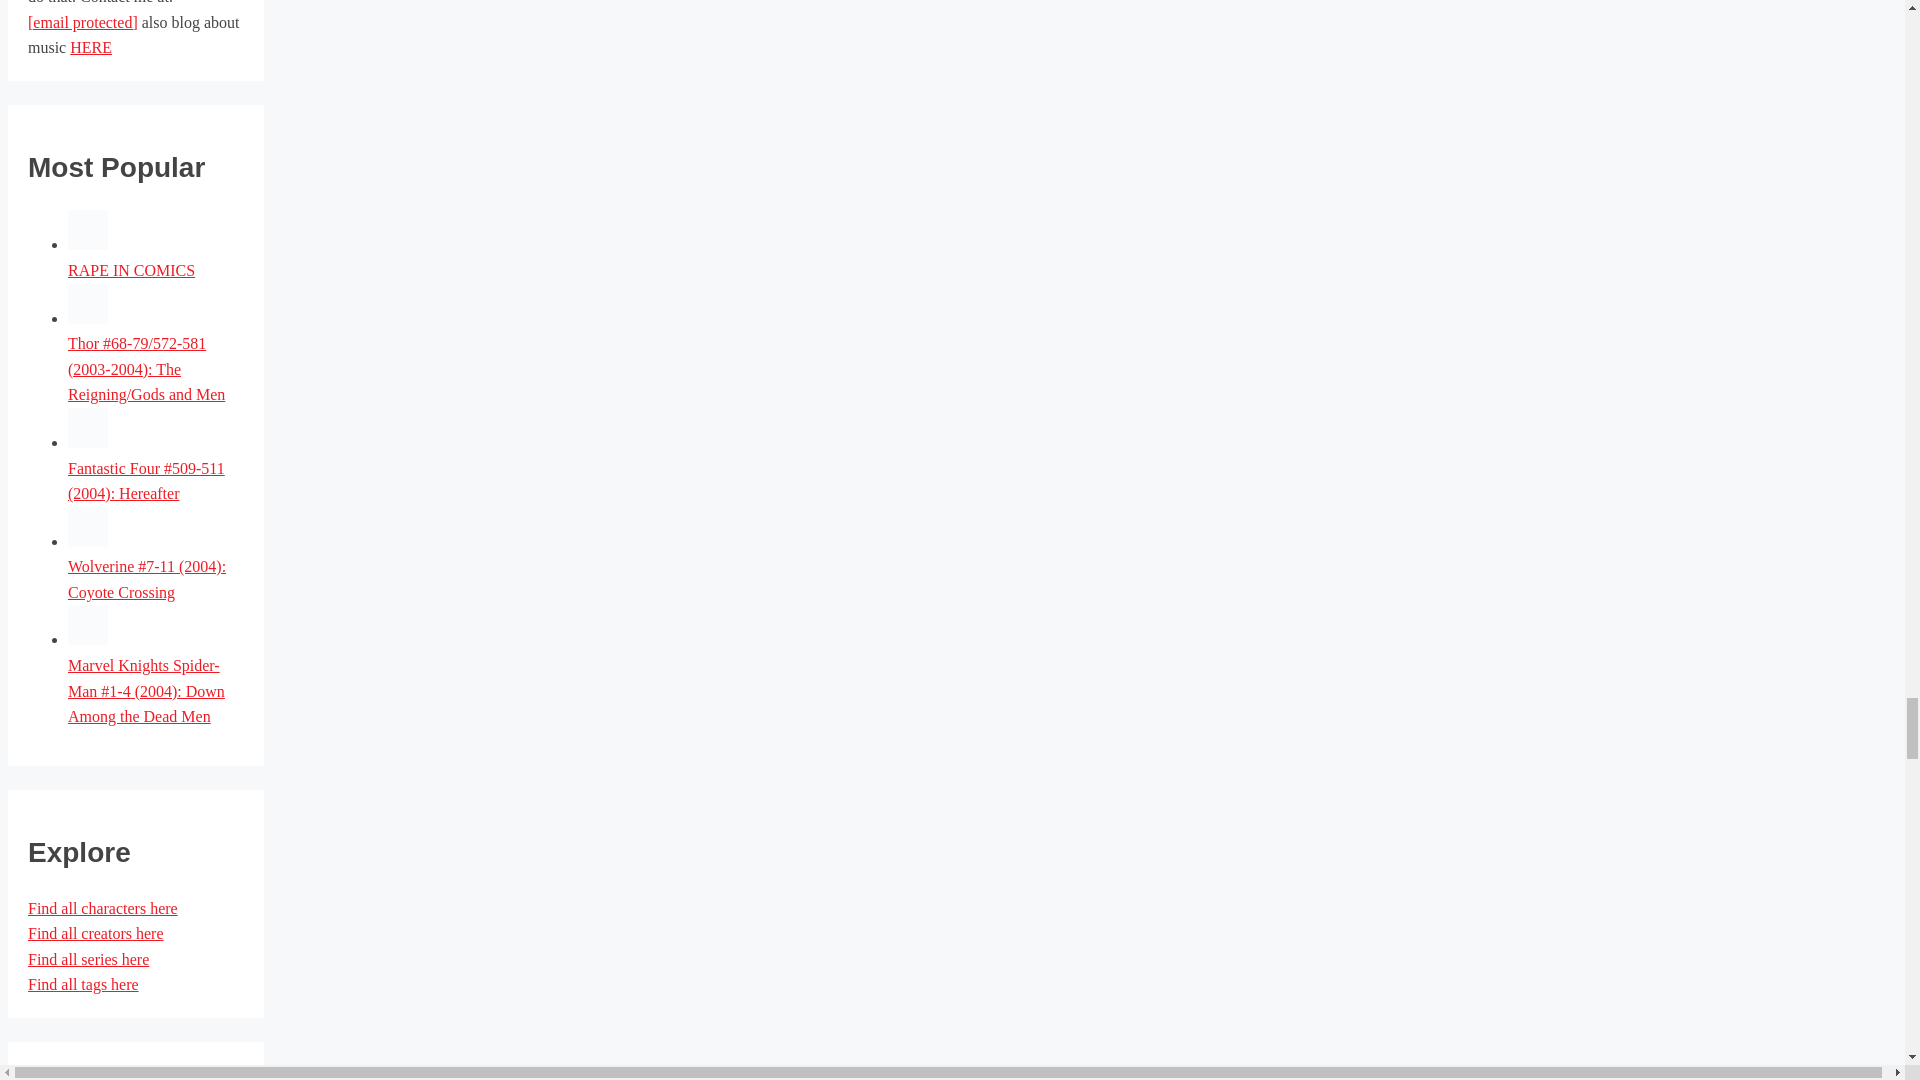 The image size is (1920, 1080). What do you see at coordinates (90, 47) in the screenshot?
I see `HERE` at bounding box center [90, 47].